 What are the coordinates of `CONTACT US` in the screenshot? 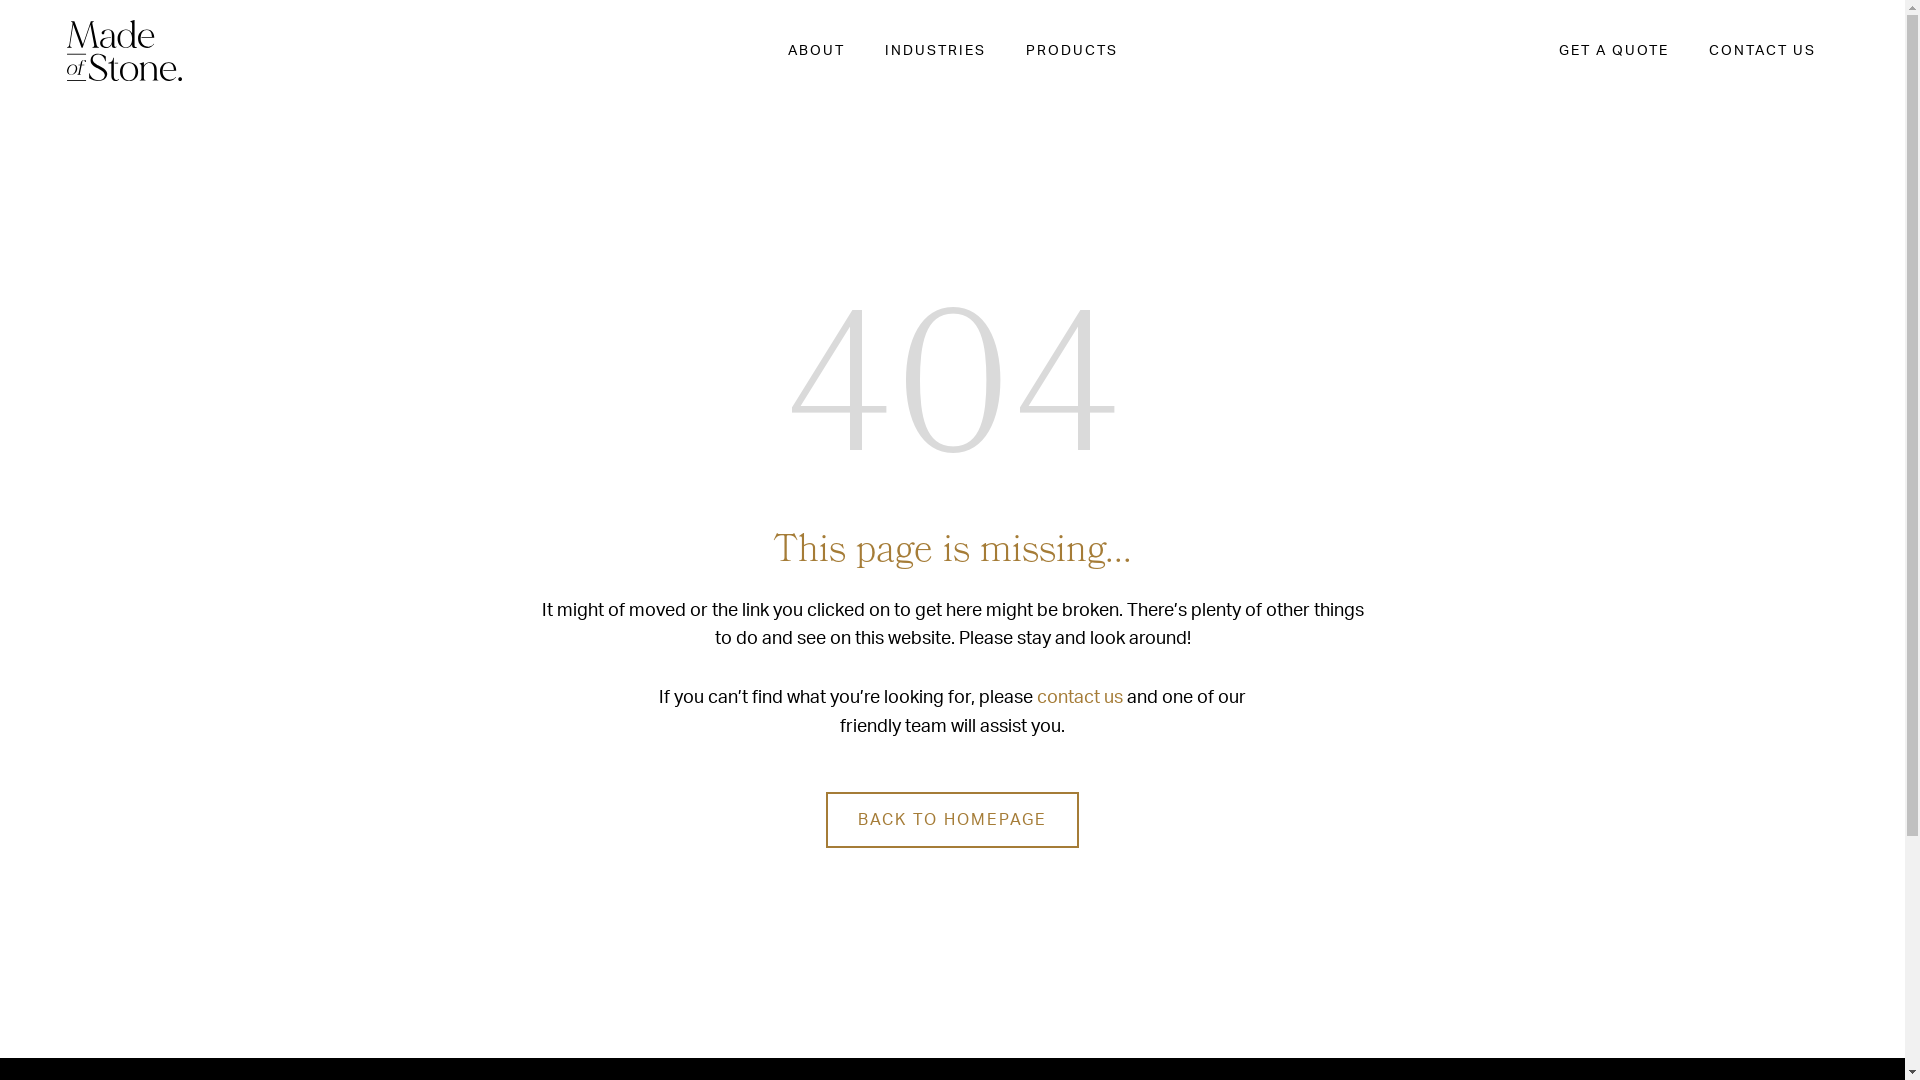 It's located at (1762, 51).